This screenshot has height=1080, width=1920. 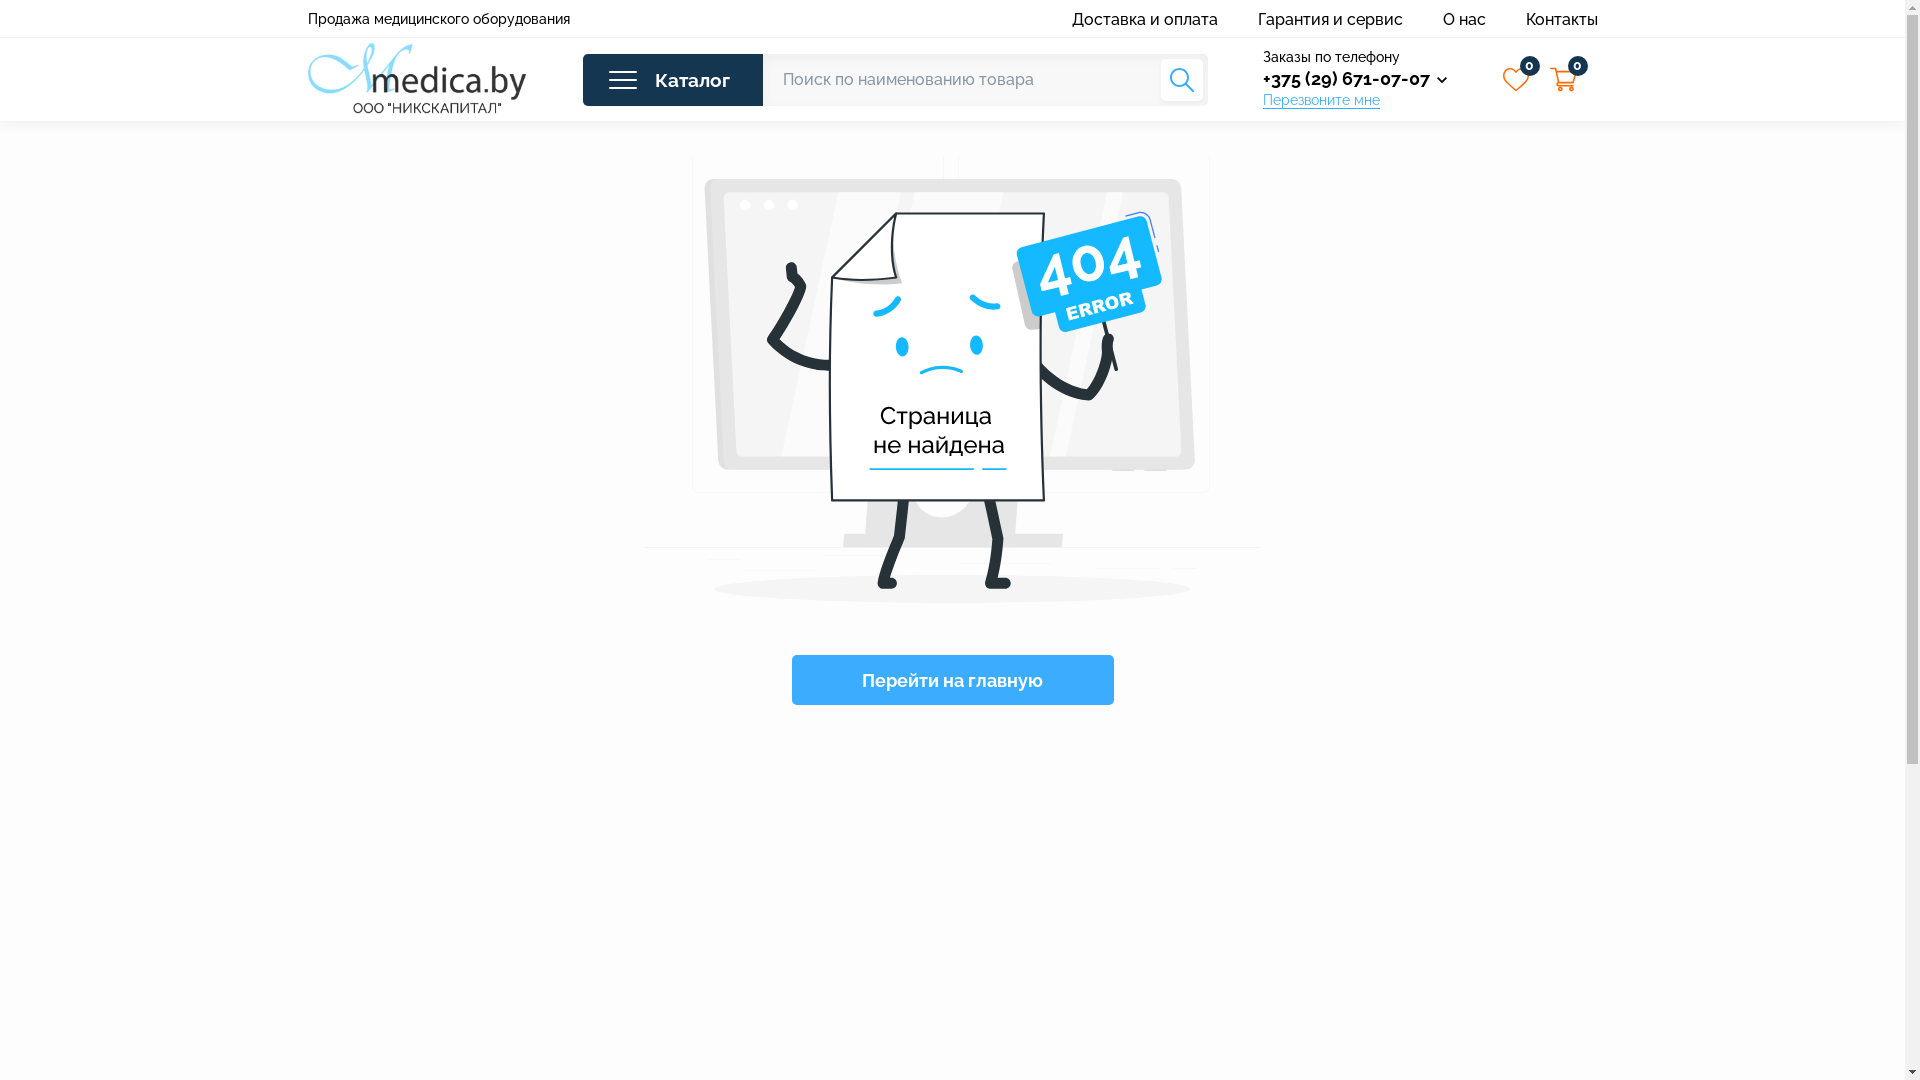 What do you see at coordinates (1354, 78) in the screenshot?
I see `+375 (29) 671-07-07` at bounding box center [1354, 78].